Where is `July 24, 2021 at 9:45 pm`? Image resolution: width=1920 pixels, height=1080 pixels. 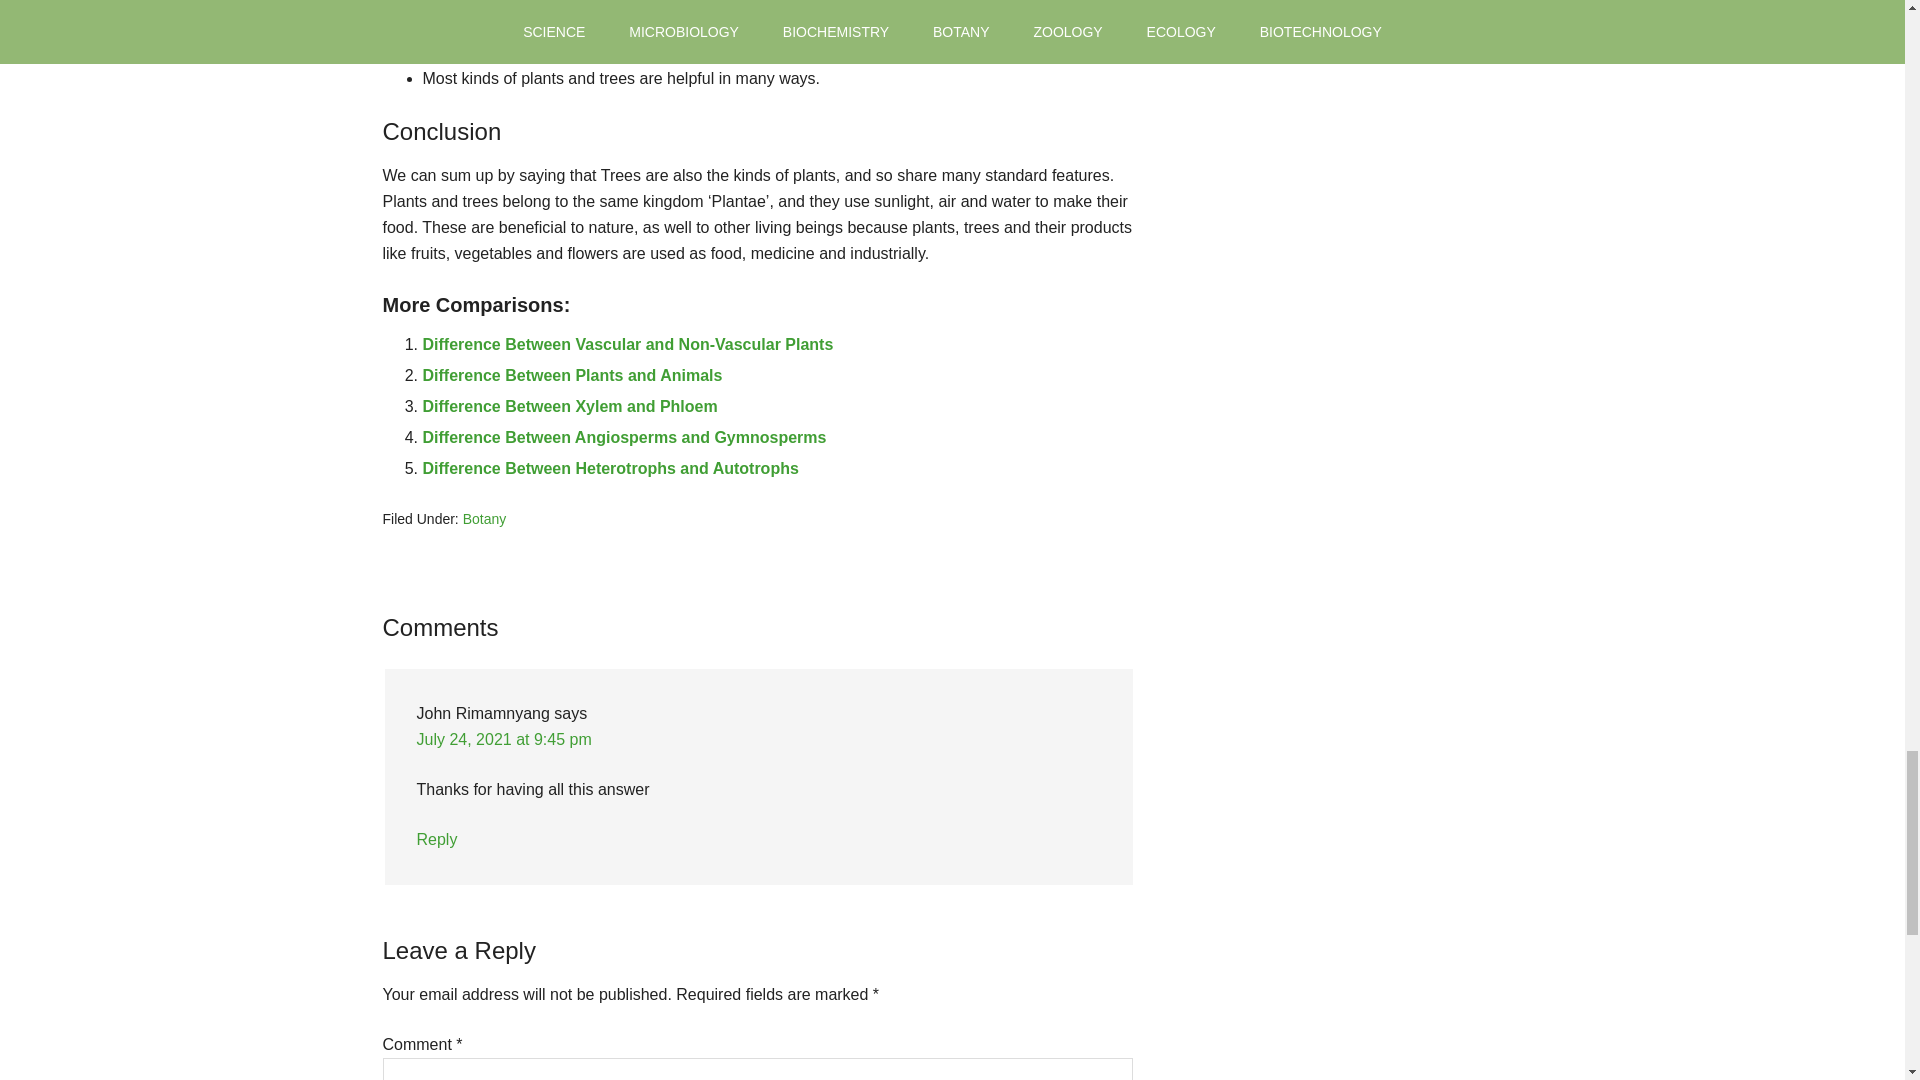 July 24, 2021 at 9:45 pm is located at coordinates (504, 740).